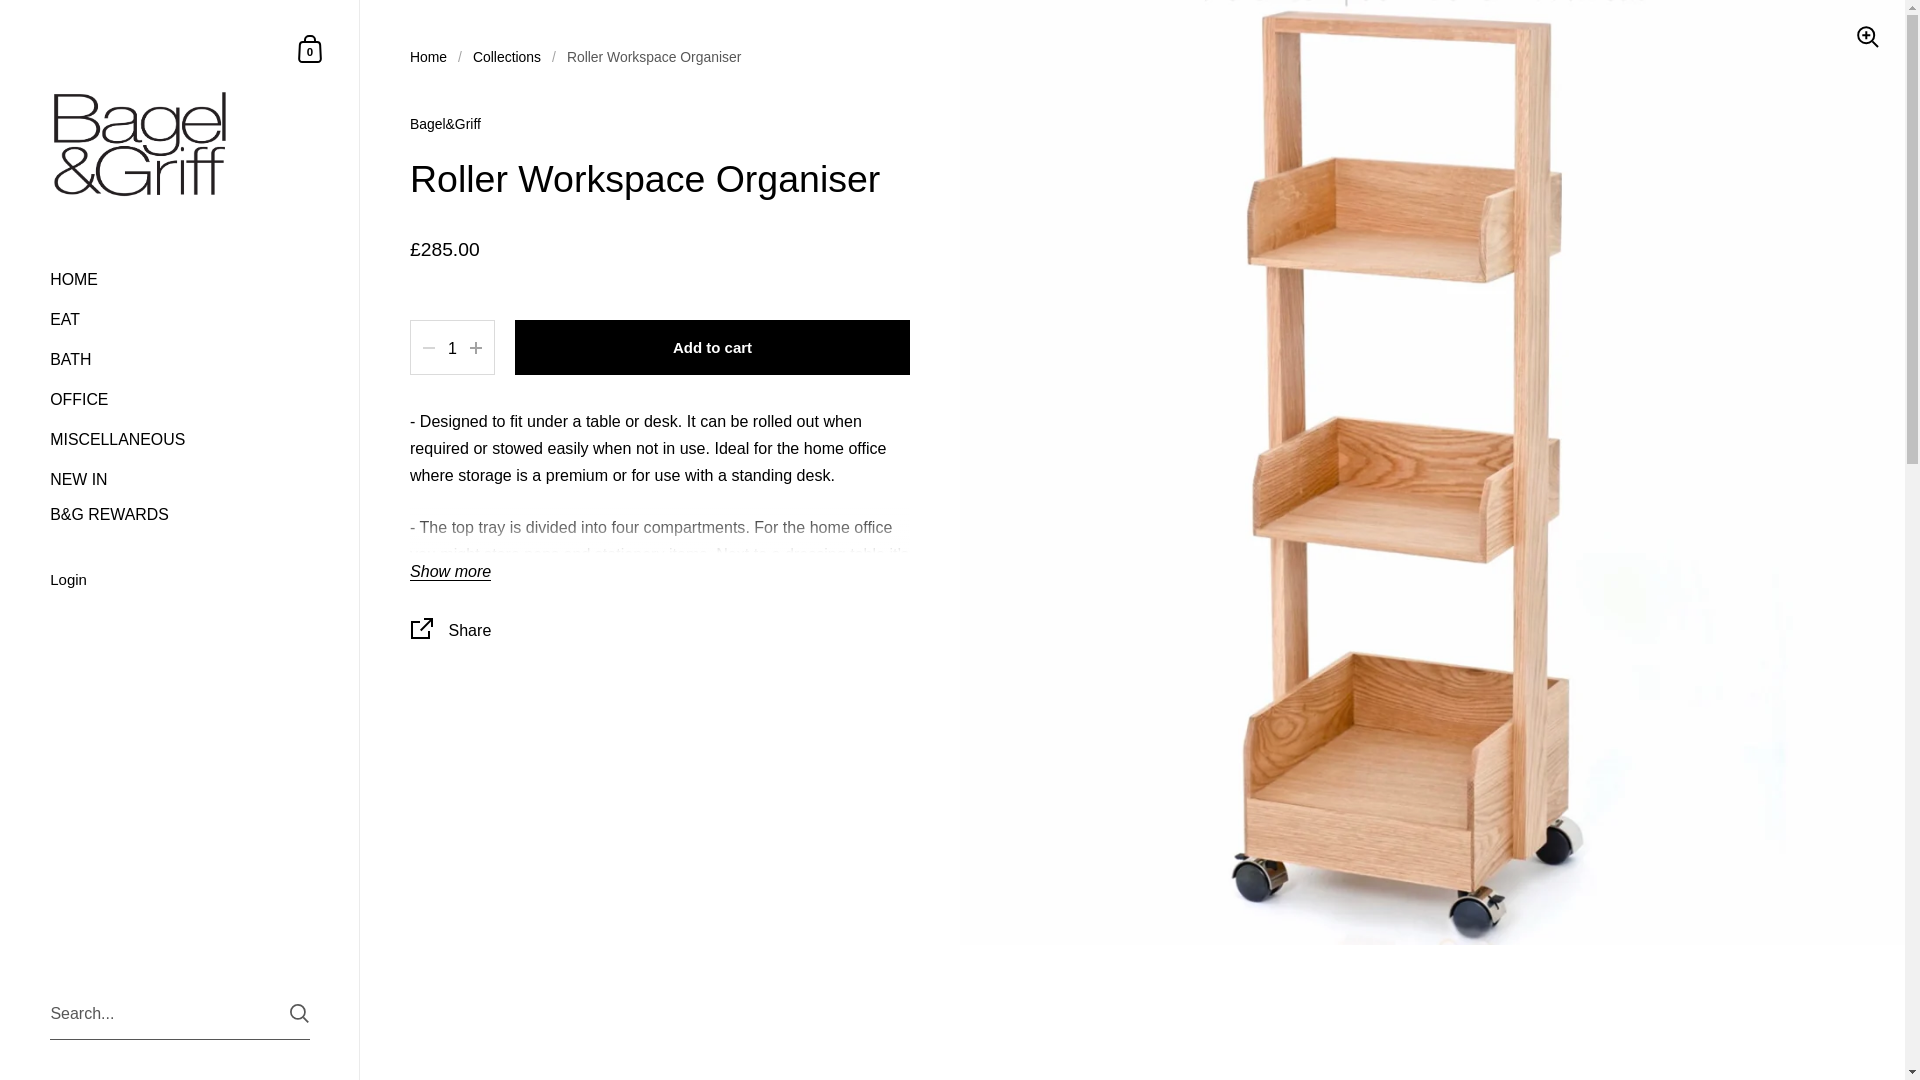  Describe the element at coordinates (452, 348) in the screenshot. I see `1` at that location.